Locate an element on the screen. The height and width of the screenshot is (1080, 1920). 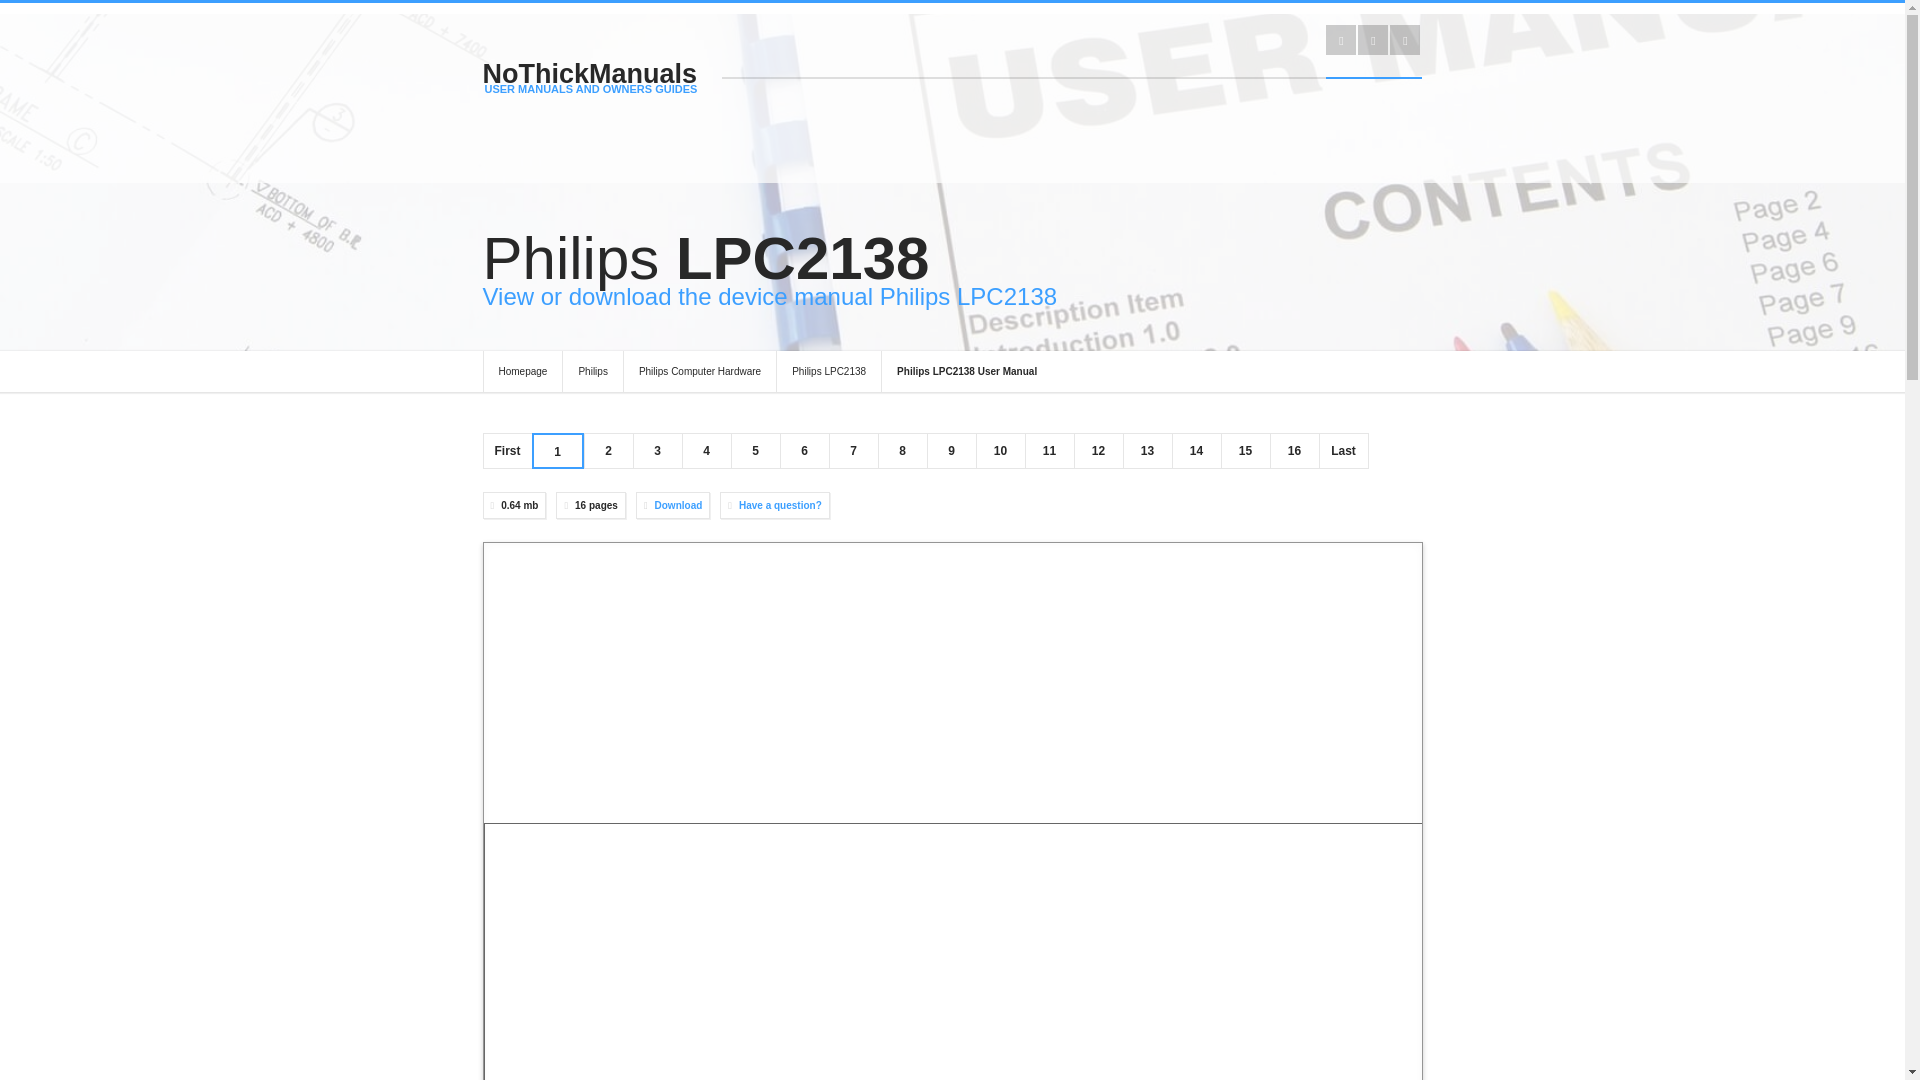
Homepage is located at coordinates (522, 372).